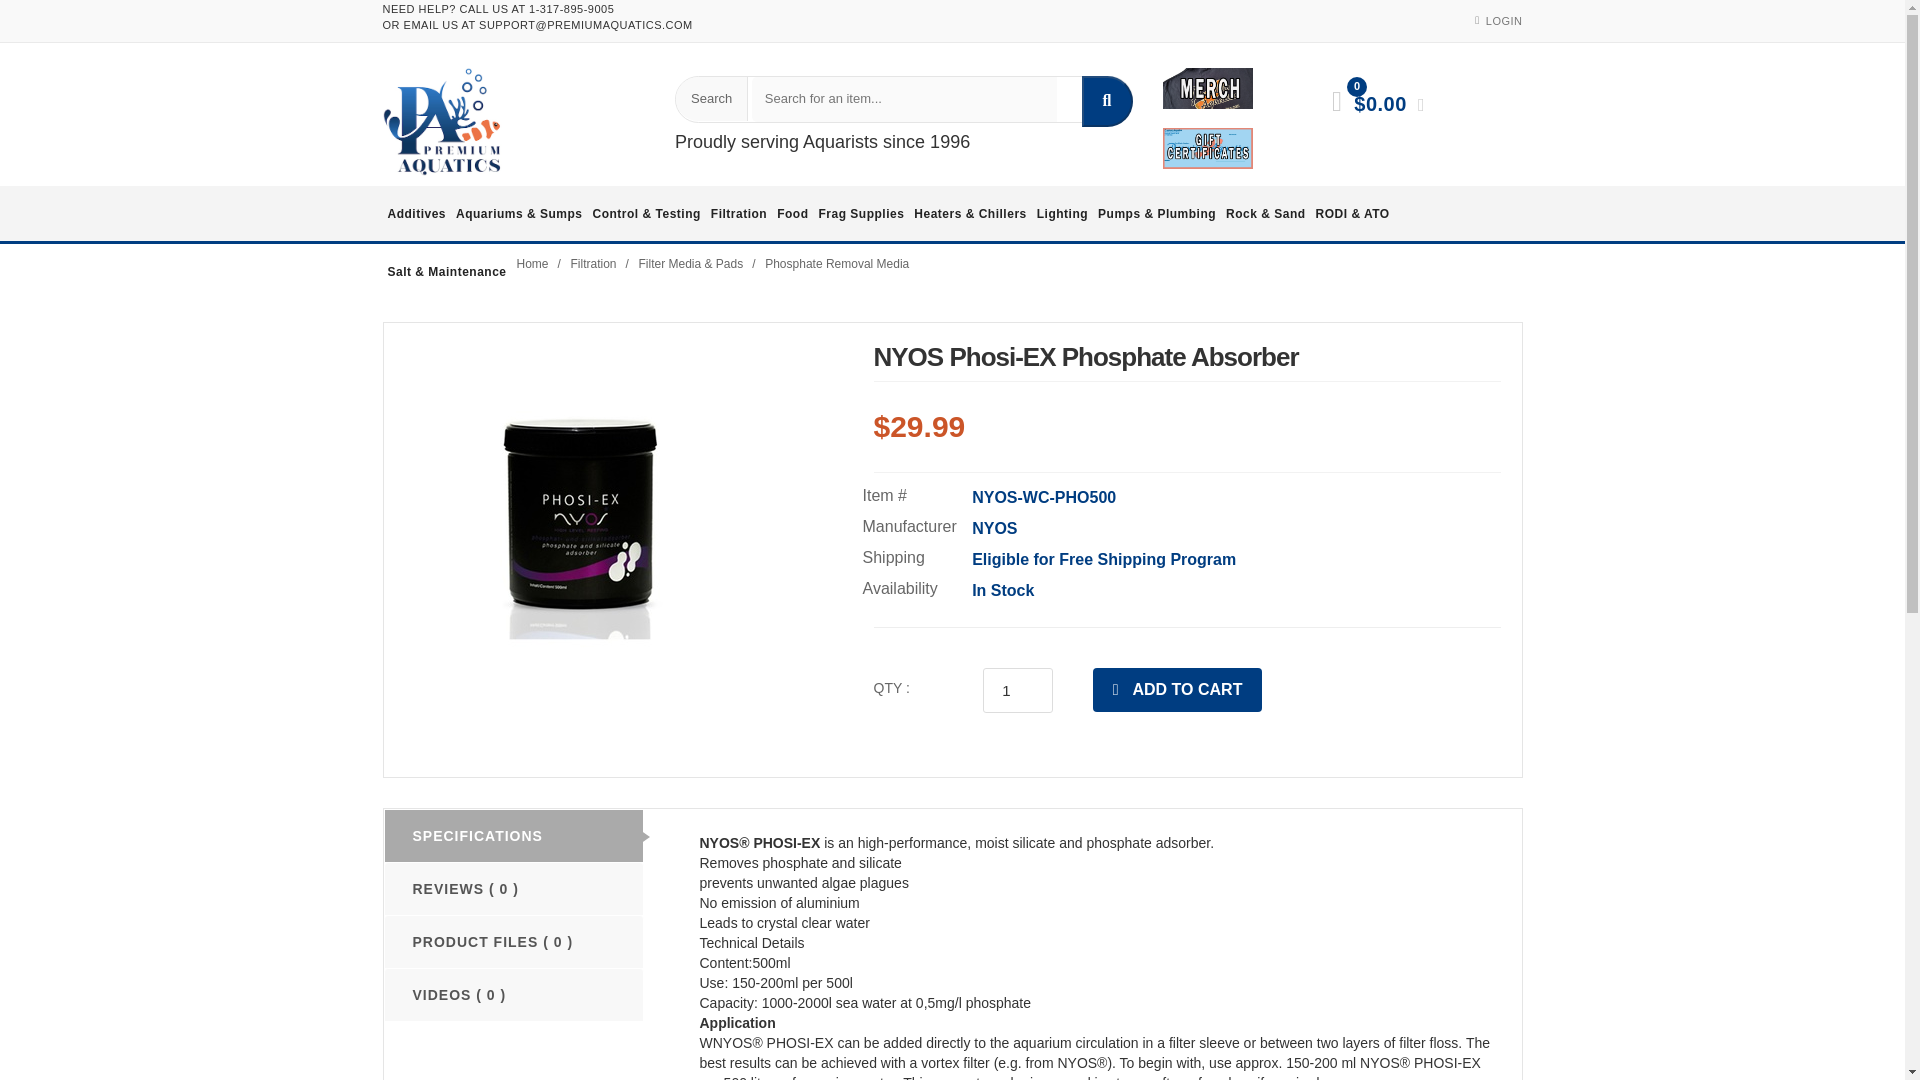  What do you see at coordinates (738, 214) in the screenshot?
I see `Filtration` at bounding box center [738, 214].